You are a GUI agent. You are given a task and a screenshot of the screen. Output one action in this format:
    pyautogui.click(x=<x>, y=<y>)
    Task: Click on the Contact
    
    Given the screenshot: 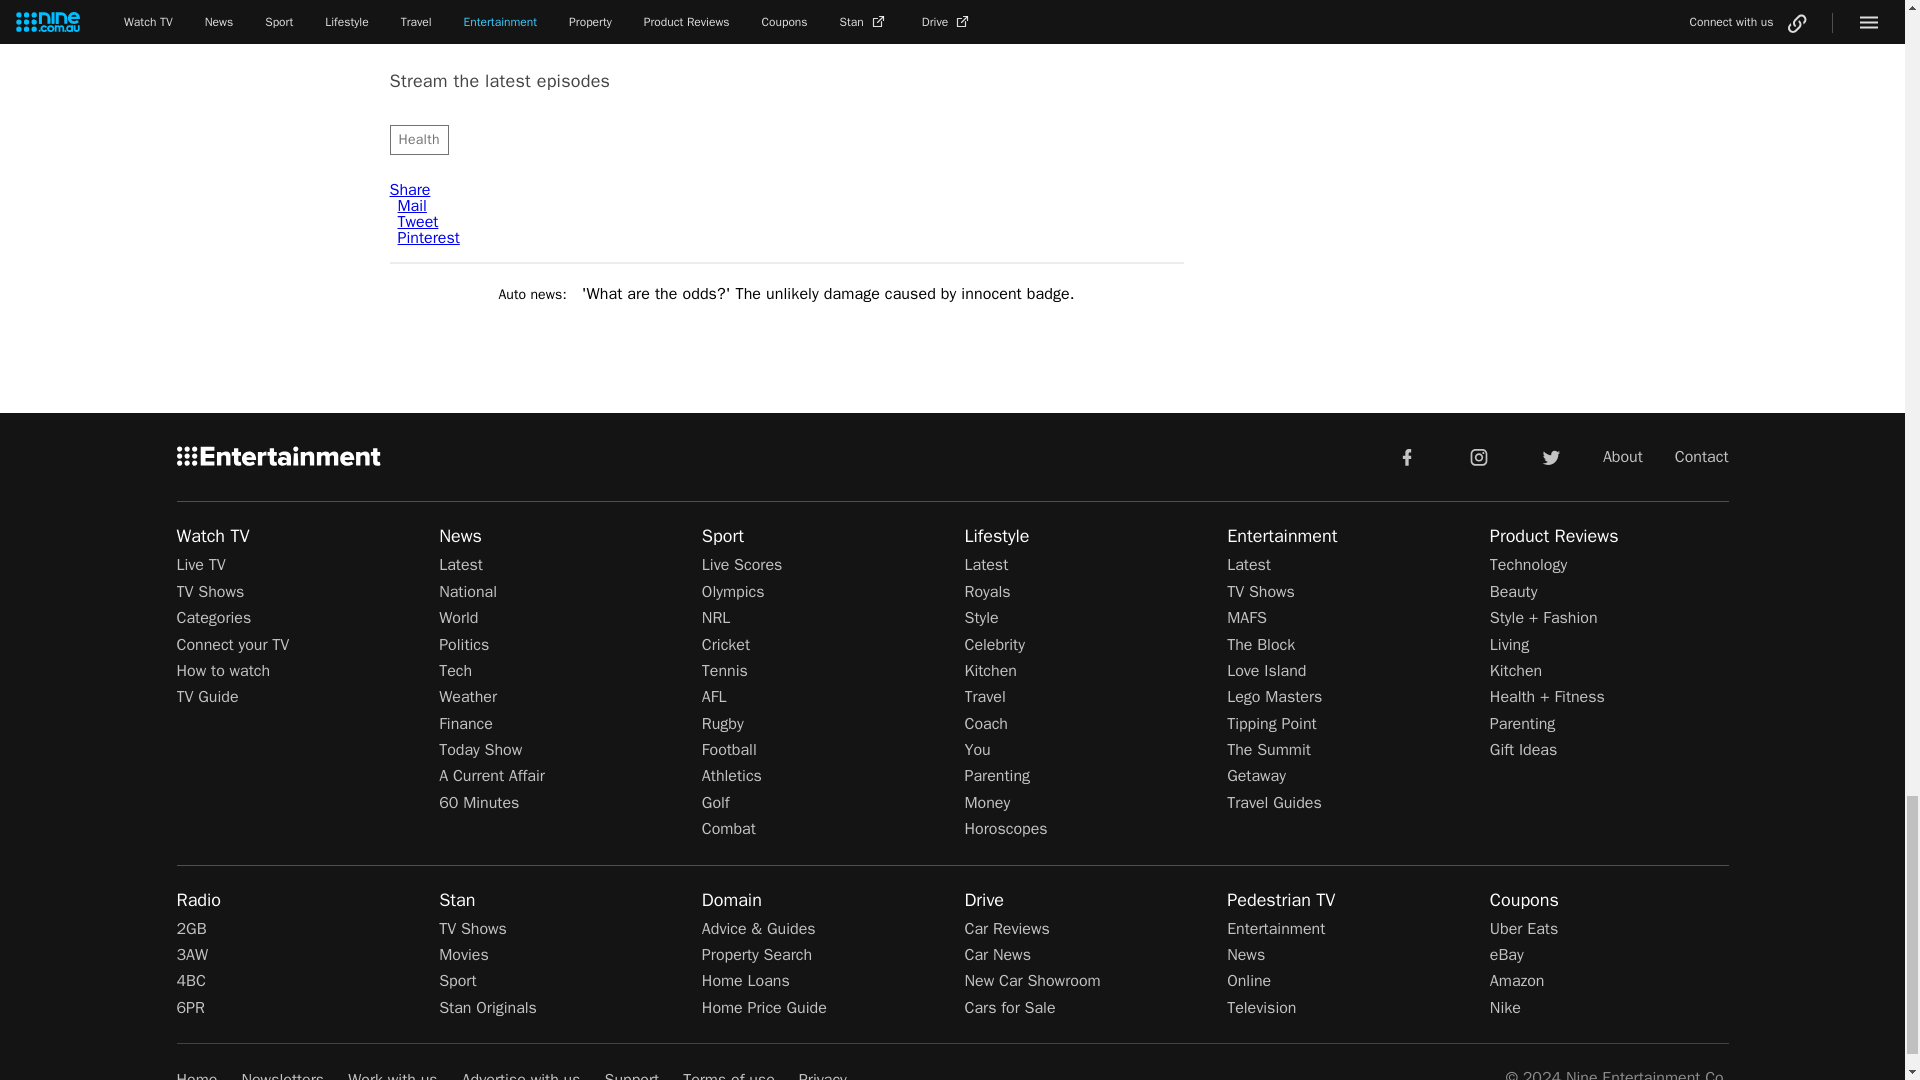 What is the action you would take?
    pyautogui.click(x=1702, y=456)
    